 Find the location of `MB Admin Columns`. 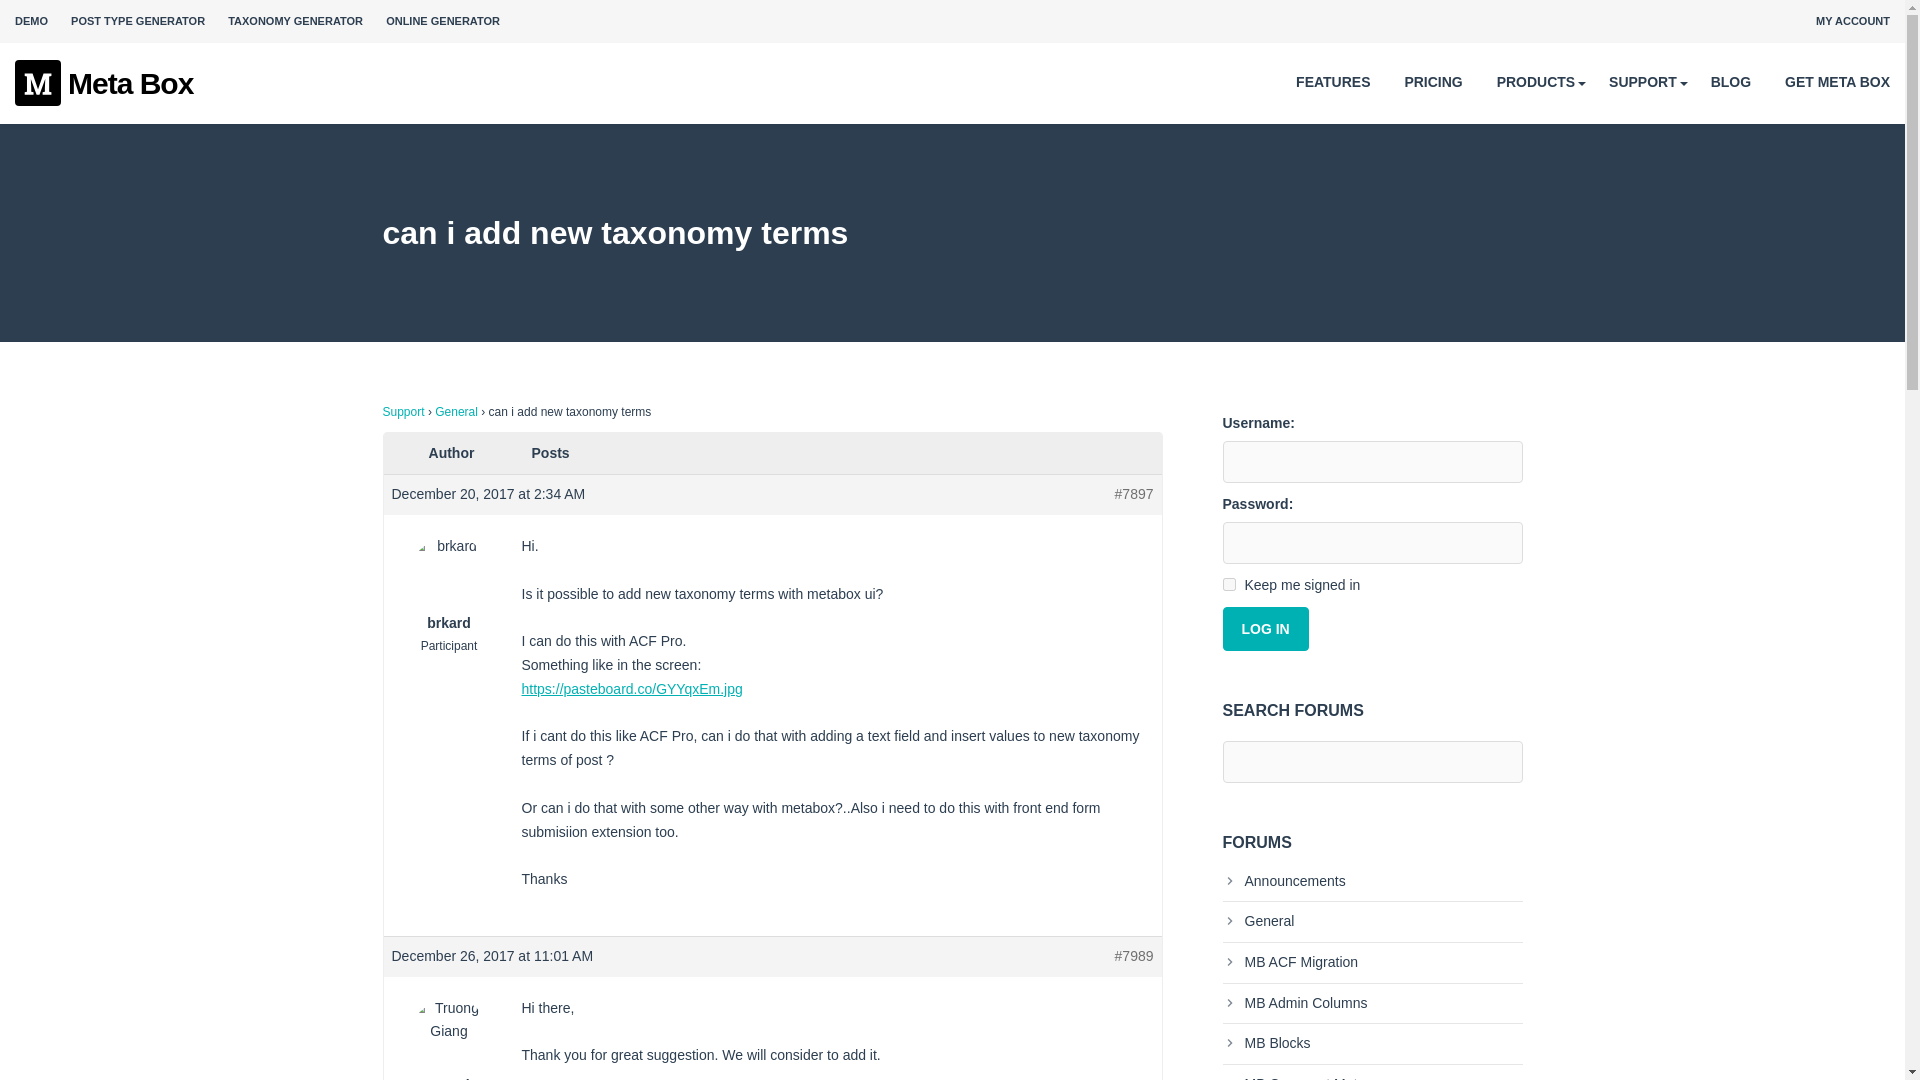

MB Admin Columns is located at coordinates (1294, 1002).